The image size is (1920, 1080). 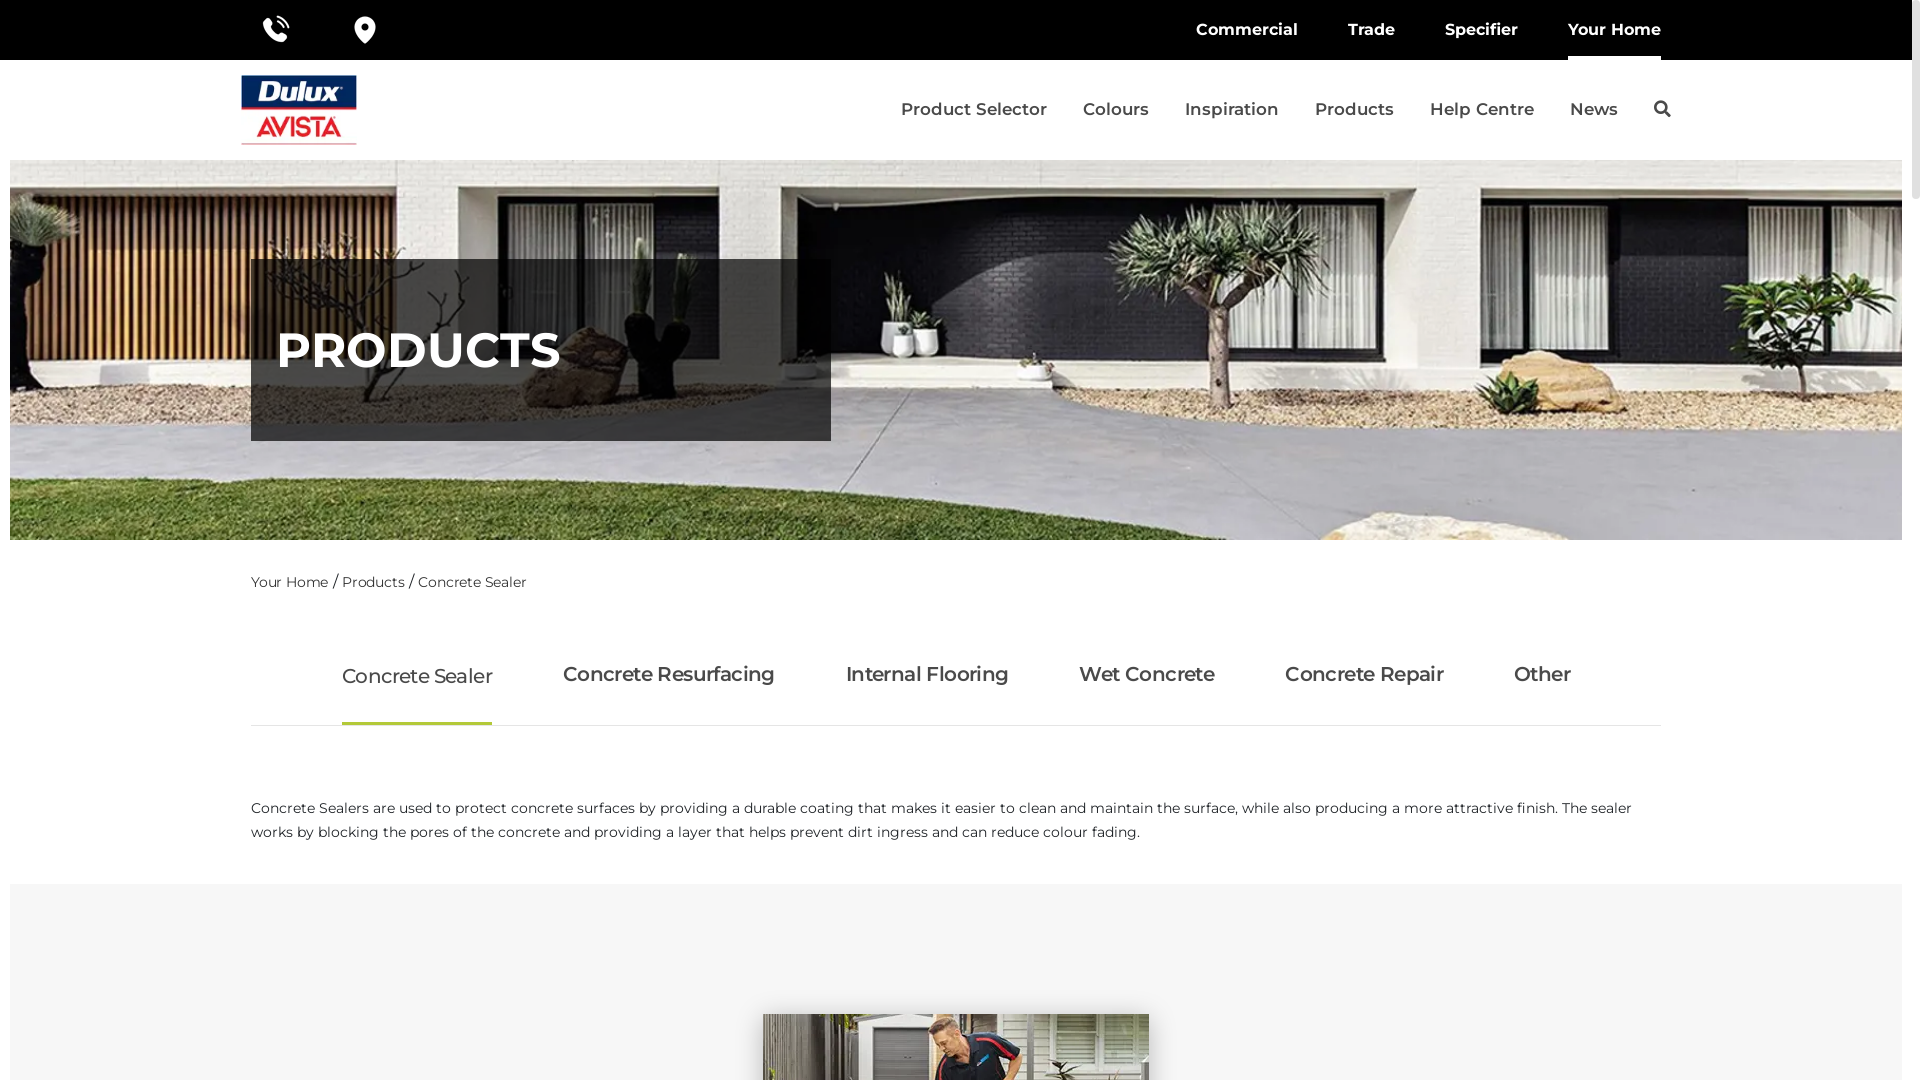 I want to click on Colours, so click(x=1116, y=110).